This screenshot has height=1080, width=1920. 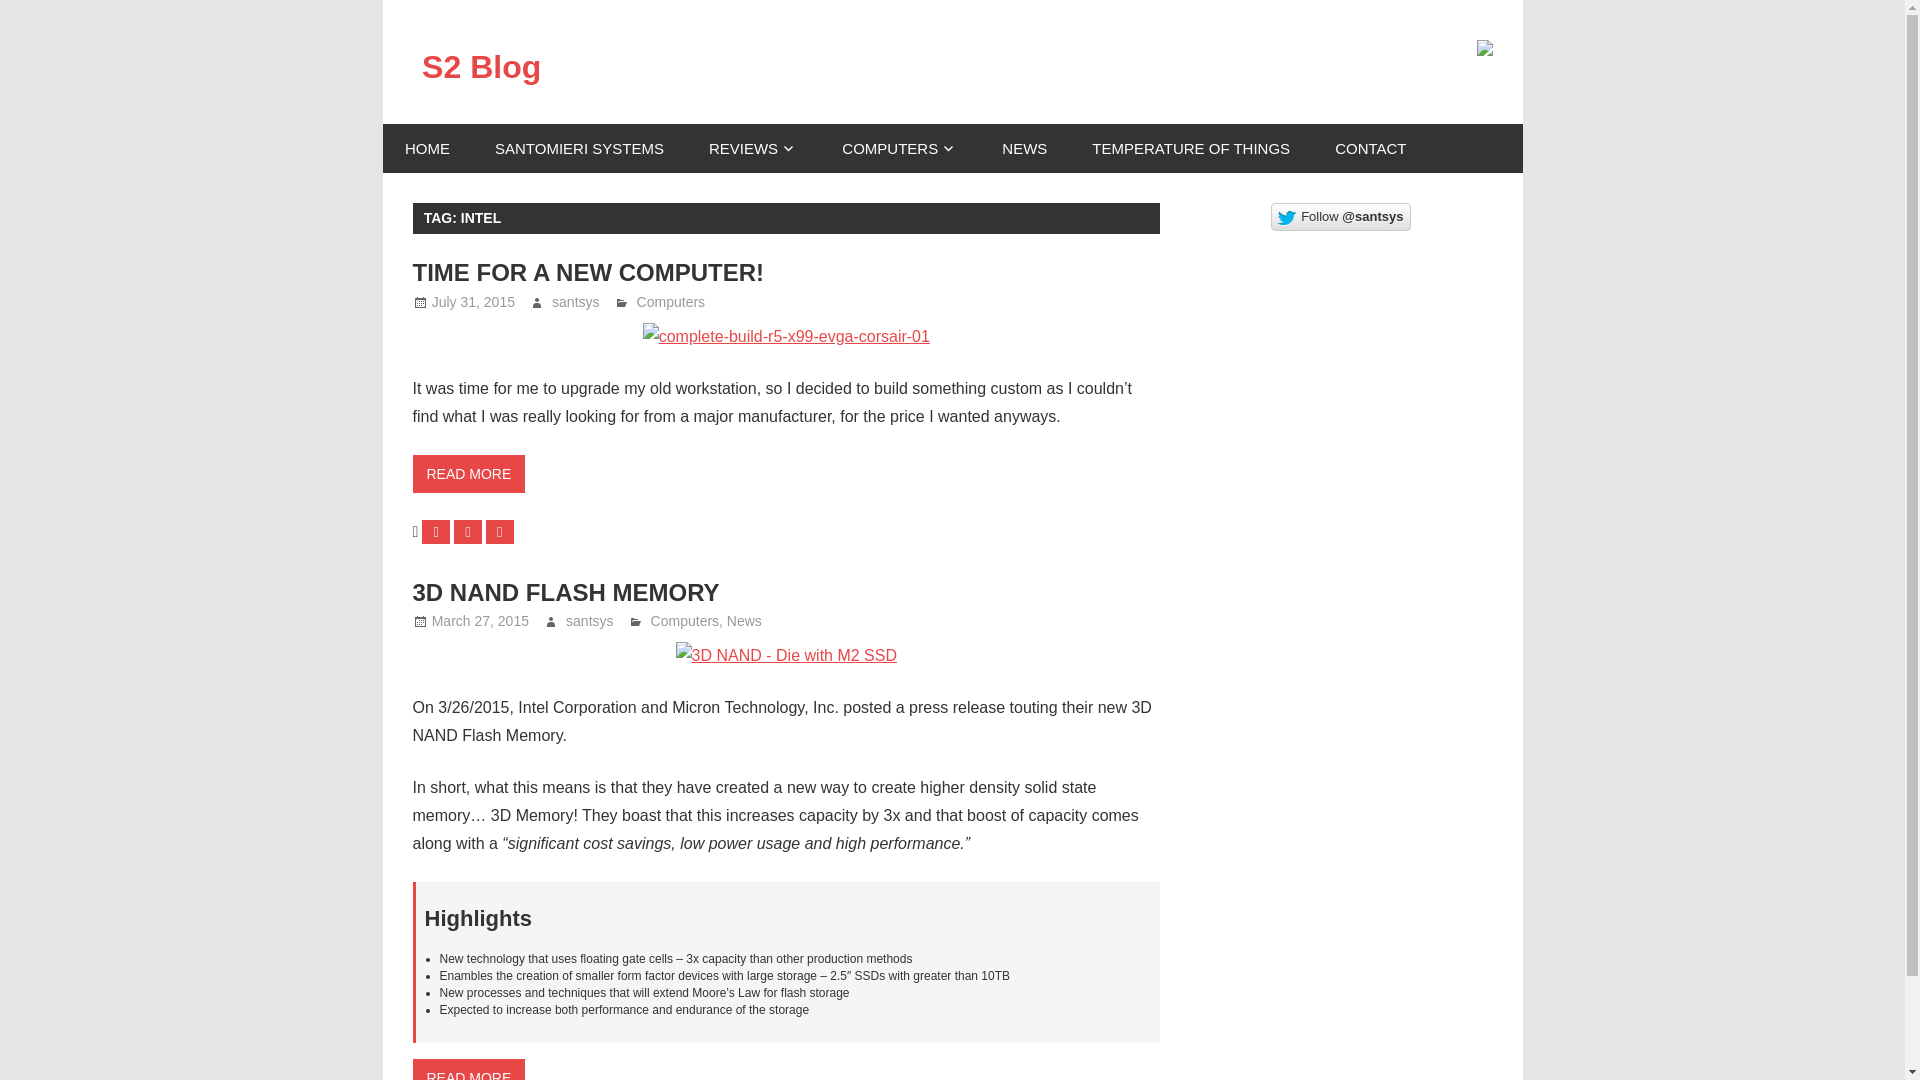 I want to click on 9:20 pm, so click(x=480, y=620).